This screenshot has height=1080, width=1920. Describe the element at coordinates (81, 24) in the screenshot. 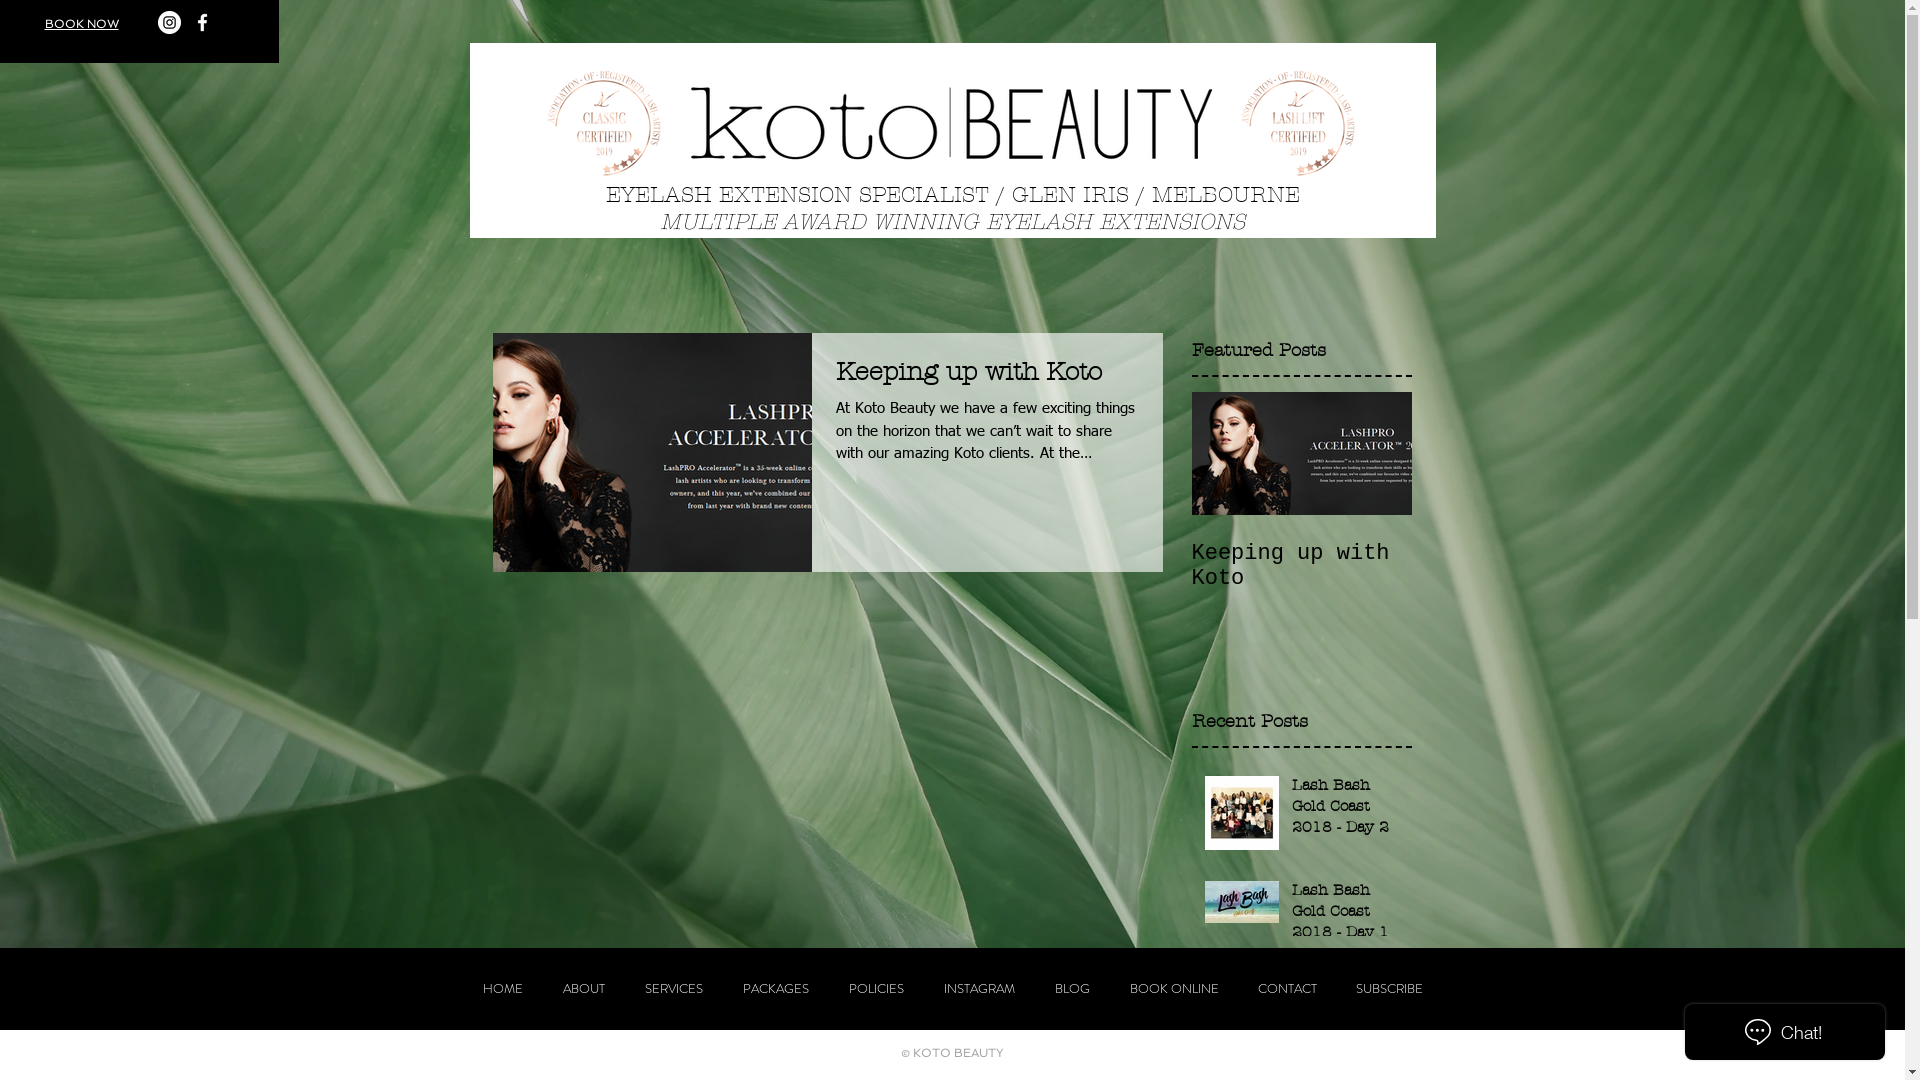

I see `BOOK NOW` at that location.